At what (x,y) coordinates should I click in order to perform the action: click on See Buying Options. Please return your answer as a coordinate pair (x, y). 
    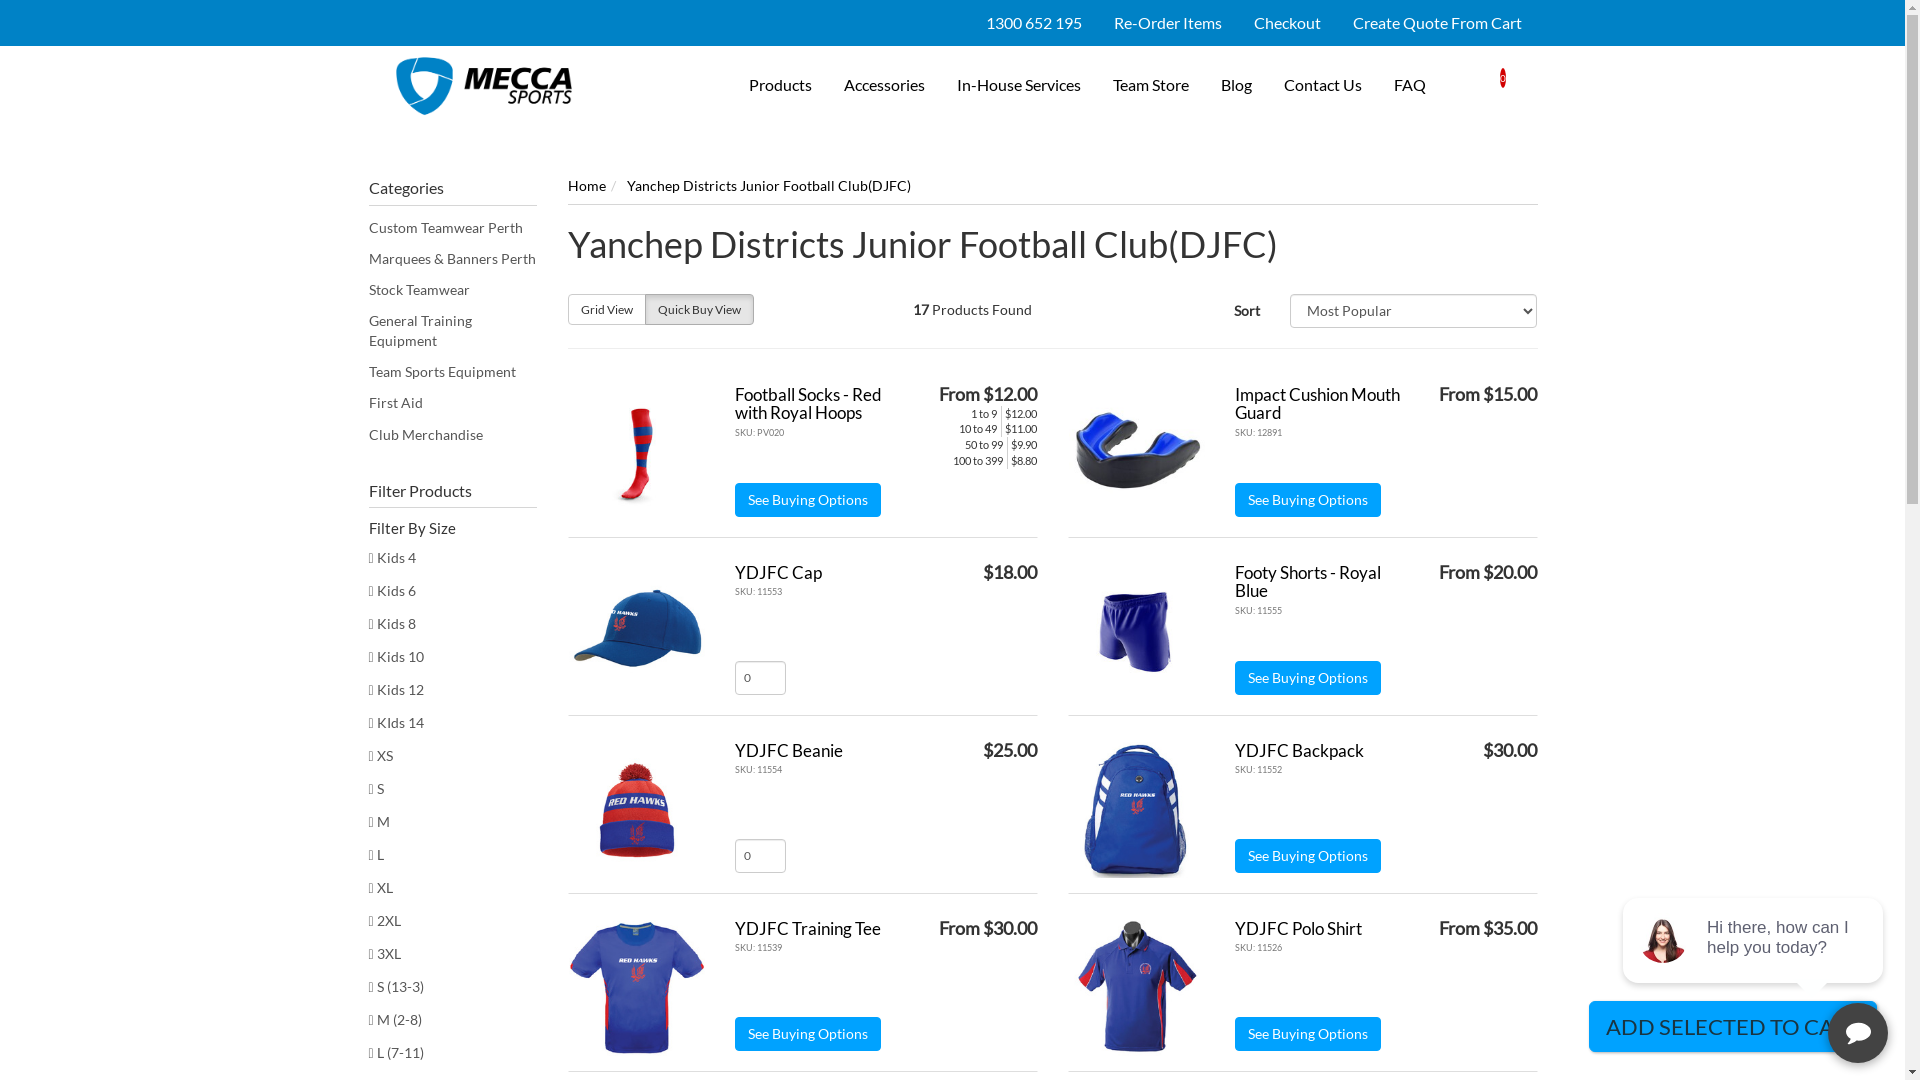
    Looking at the image, I should click on (1307, 678).